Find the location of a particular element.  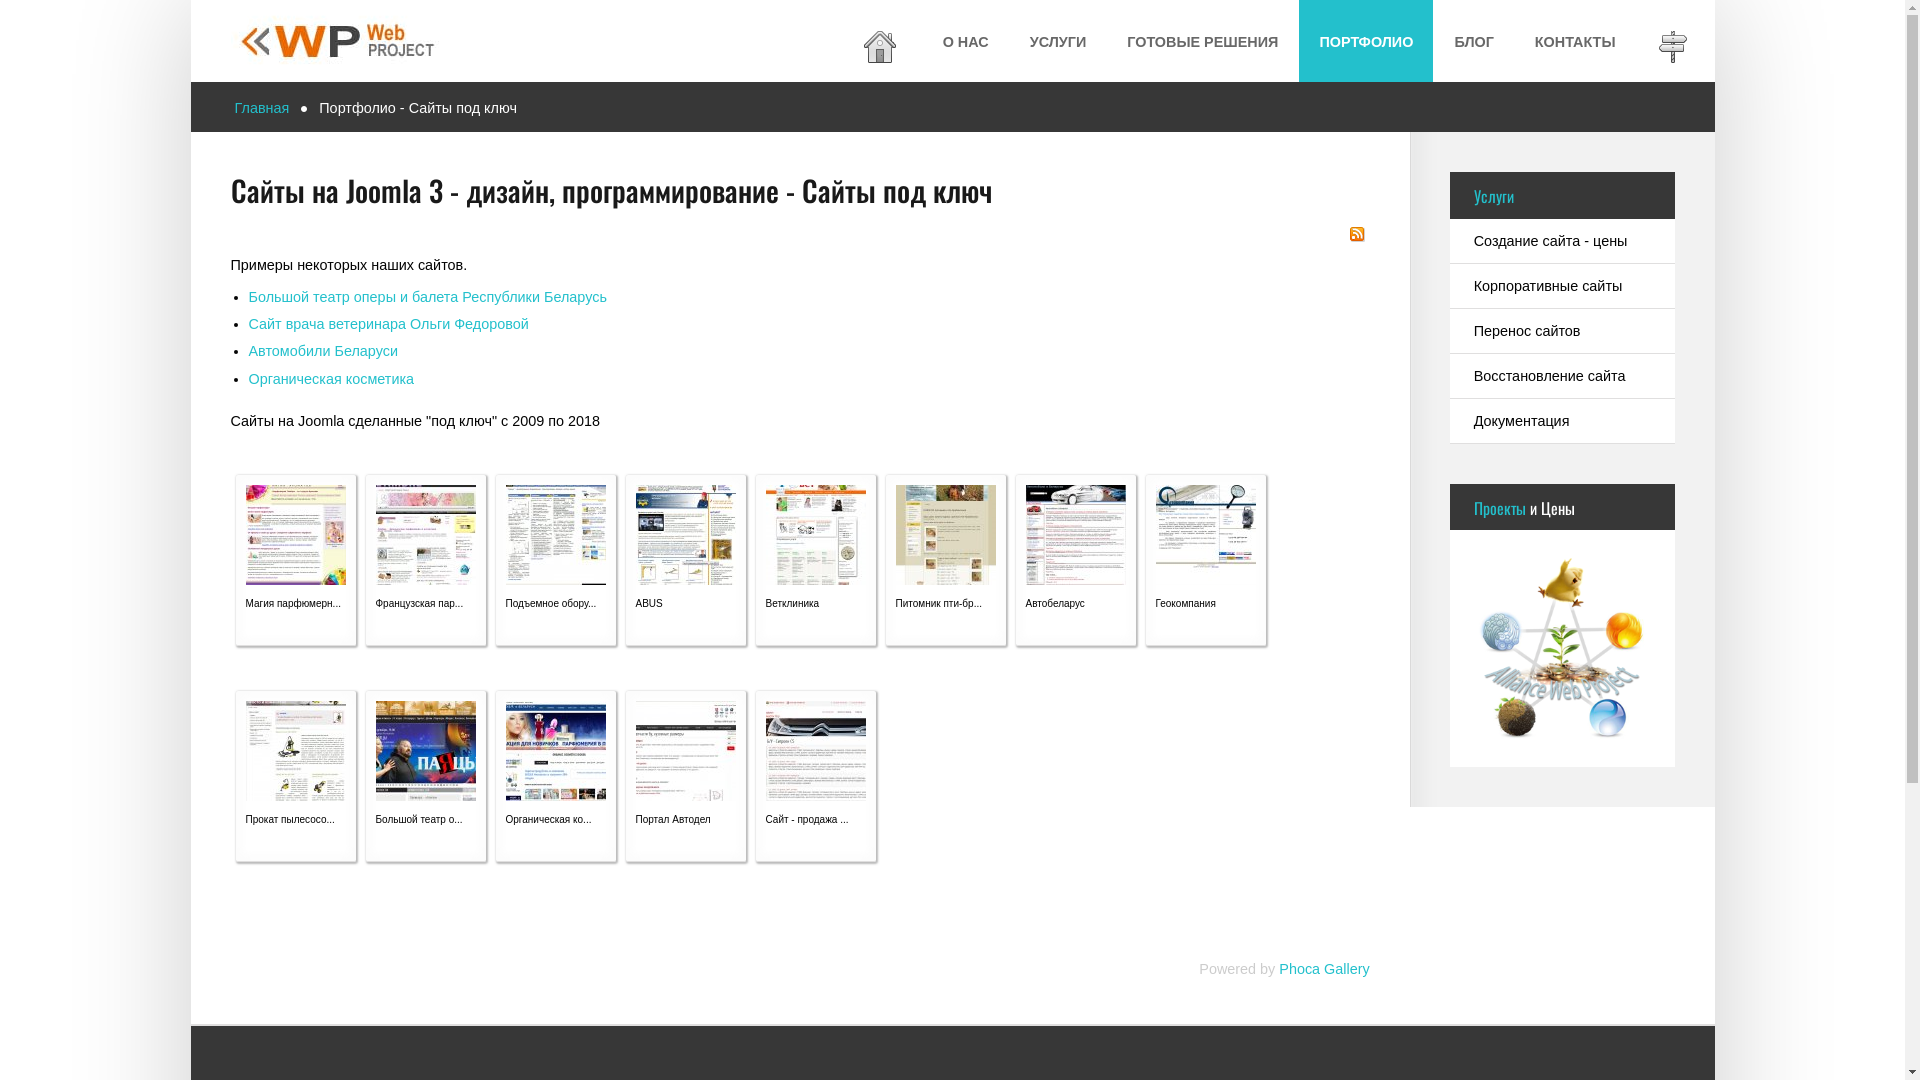

RSS is located at coordinates (1357, 233).